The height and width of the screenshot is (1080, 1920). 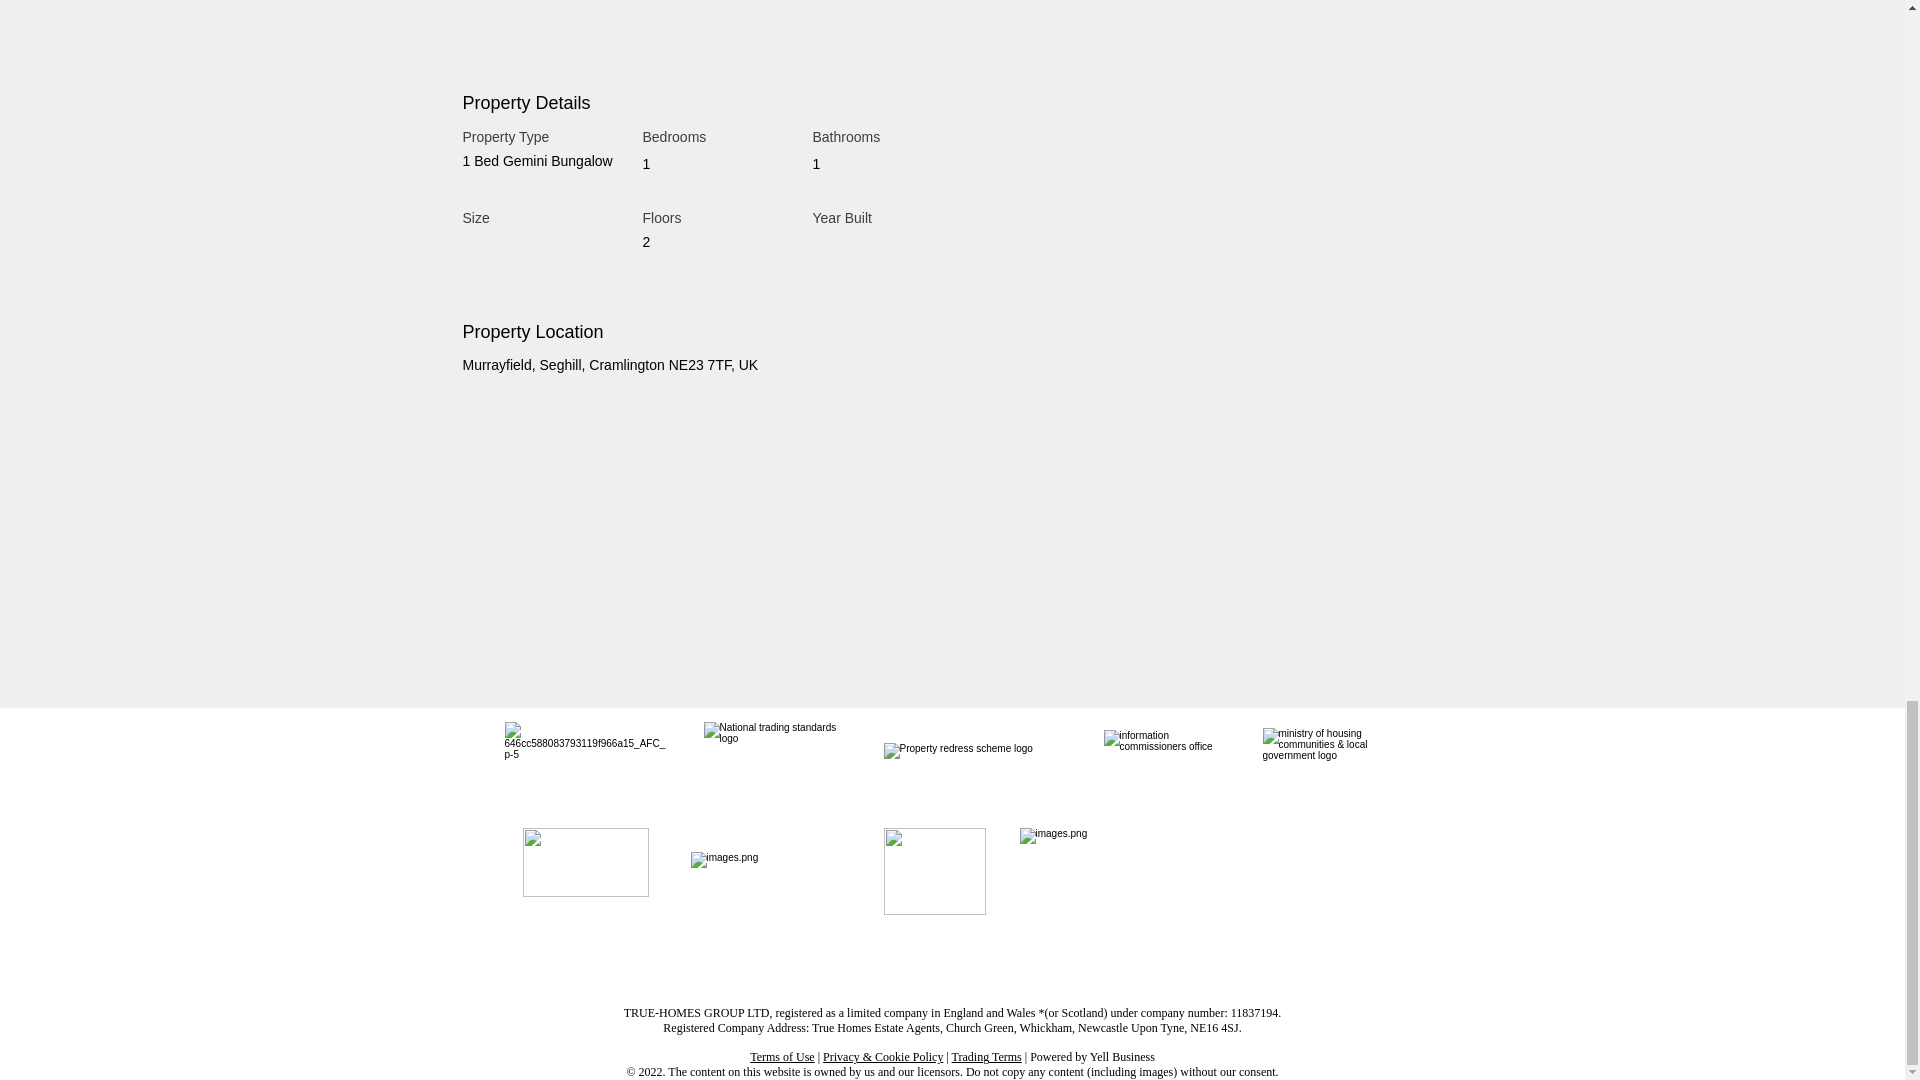 I want to click on on the market.png, so click(x=772, y=874).